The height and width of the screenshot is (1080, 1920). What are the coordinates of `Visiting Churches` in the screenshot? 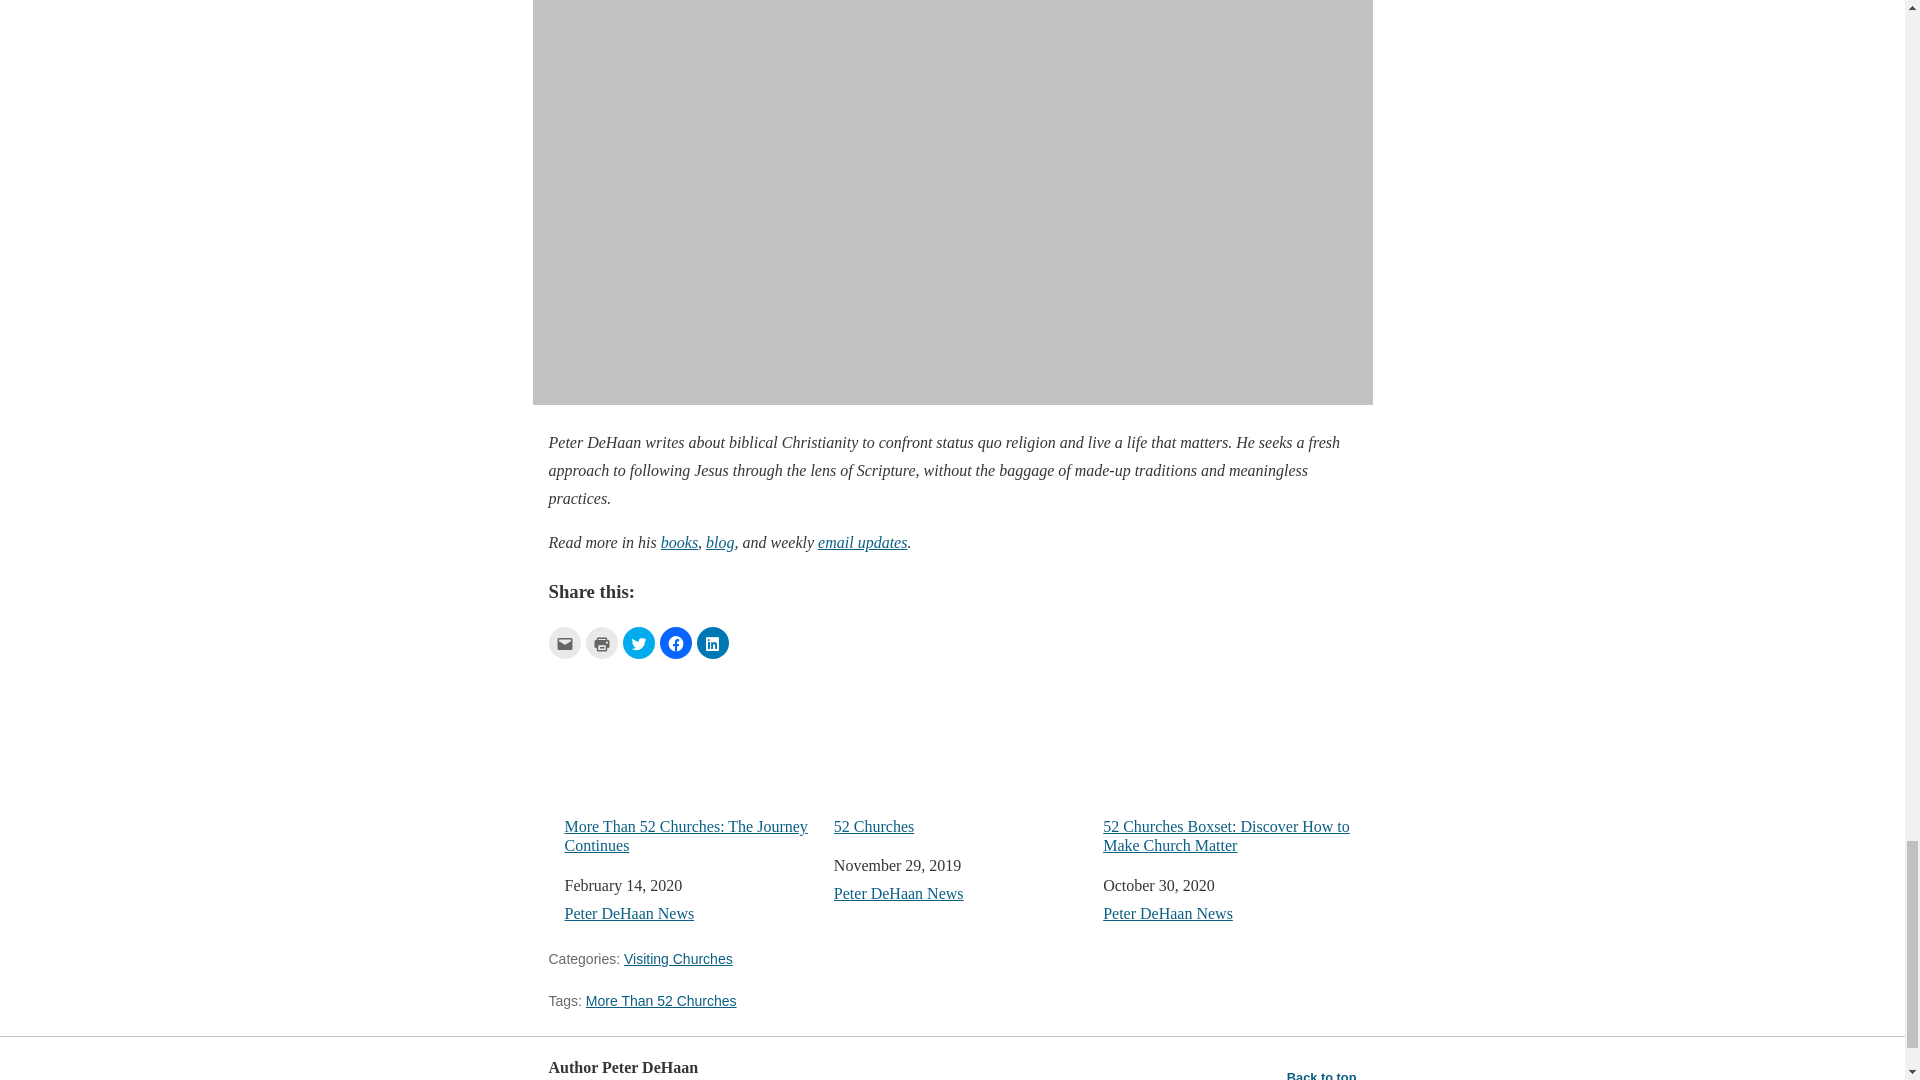 It's located at (678, 958).